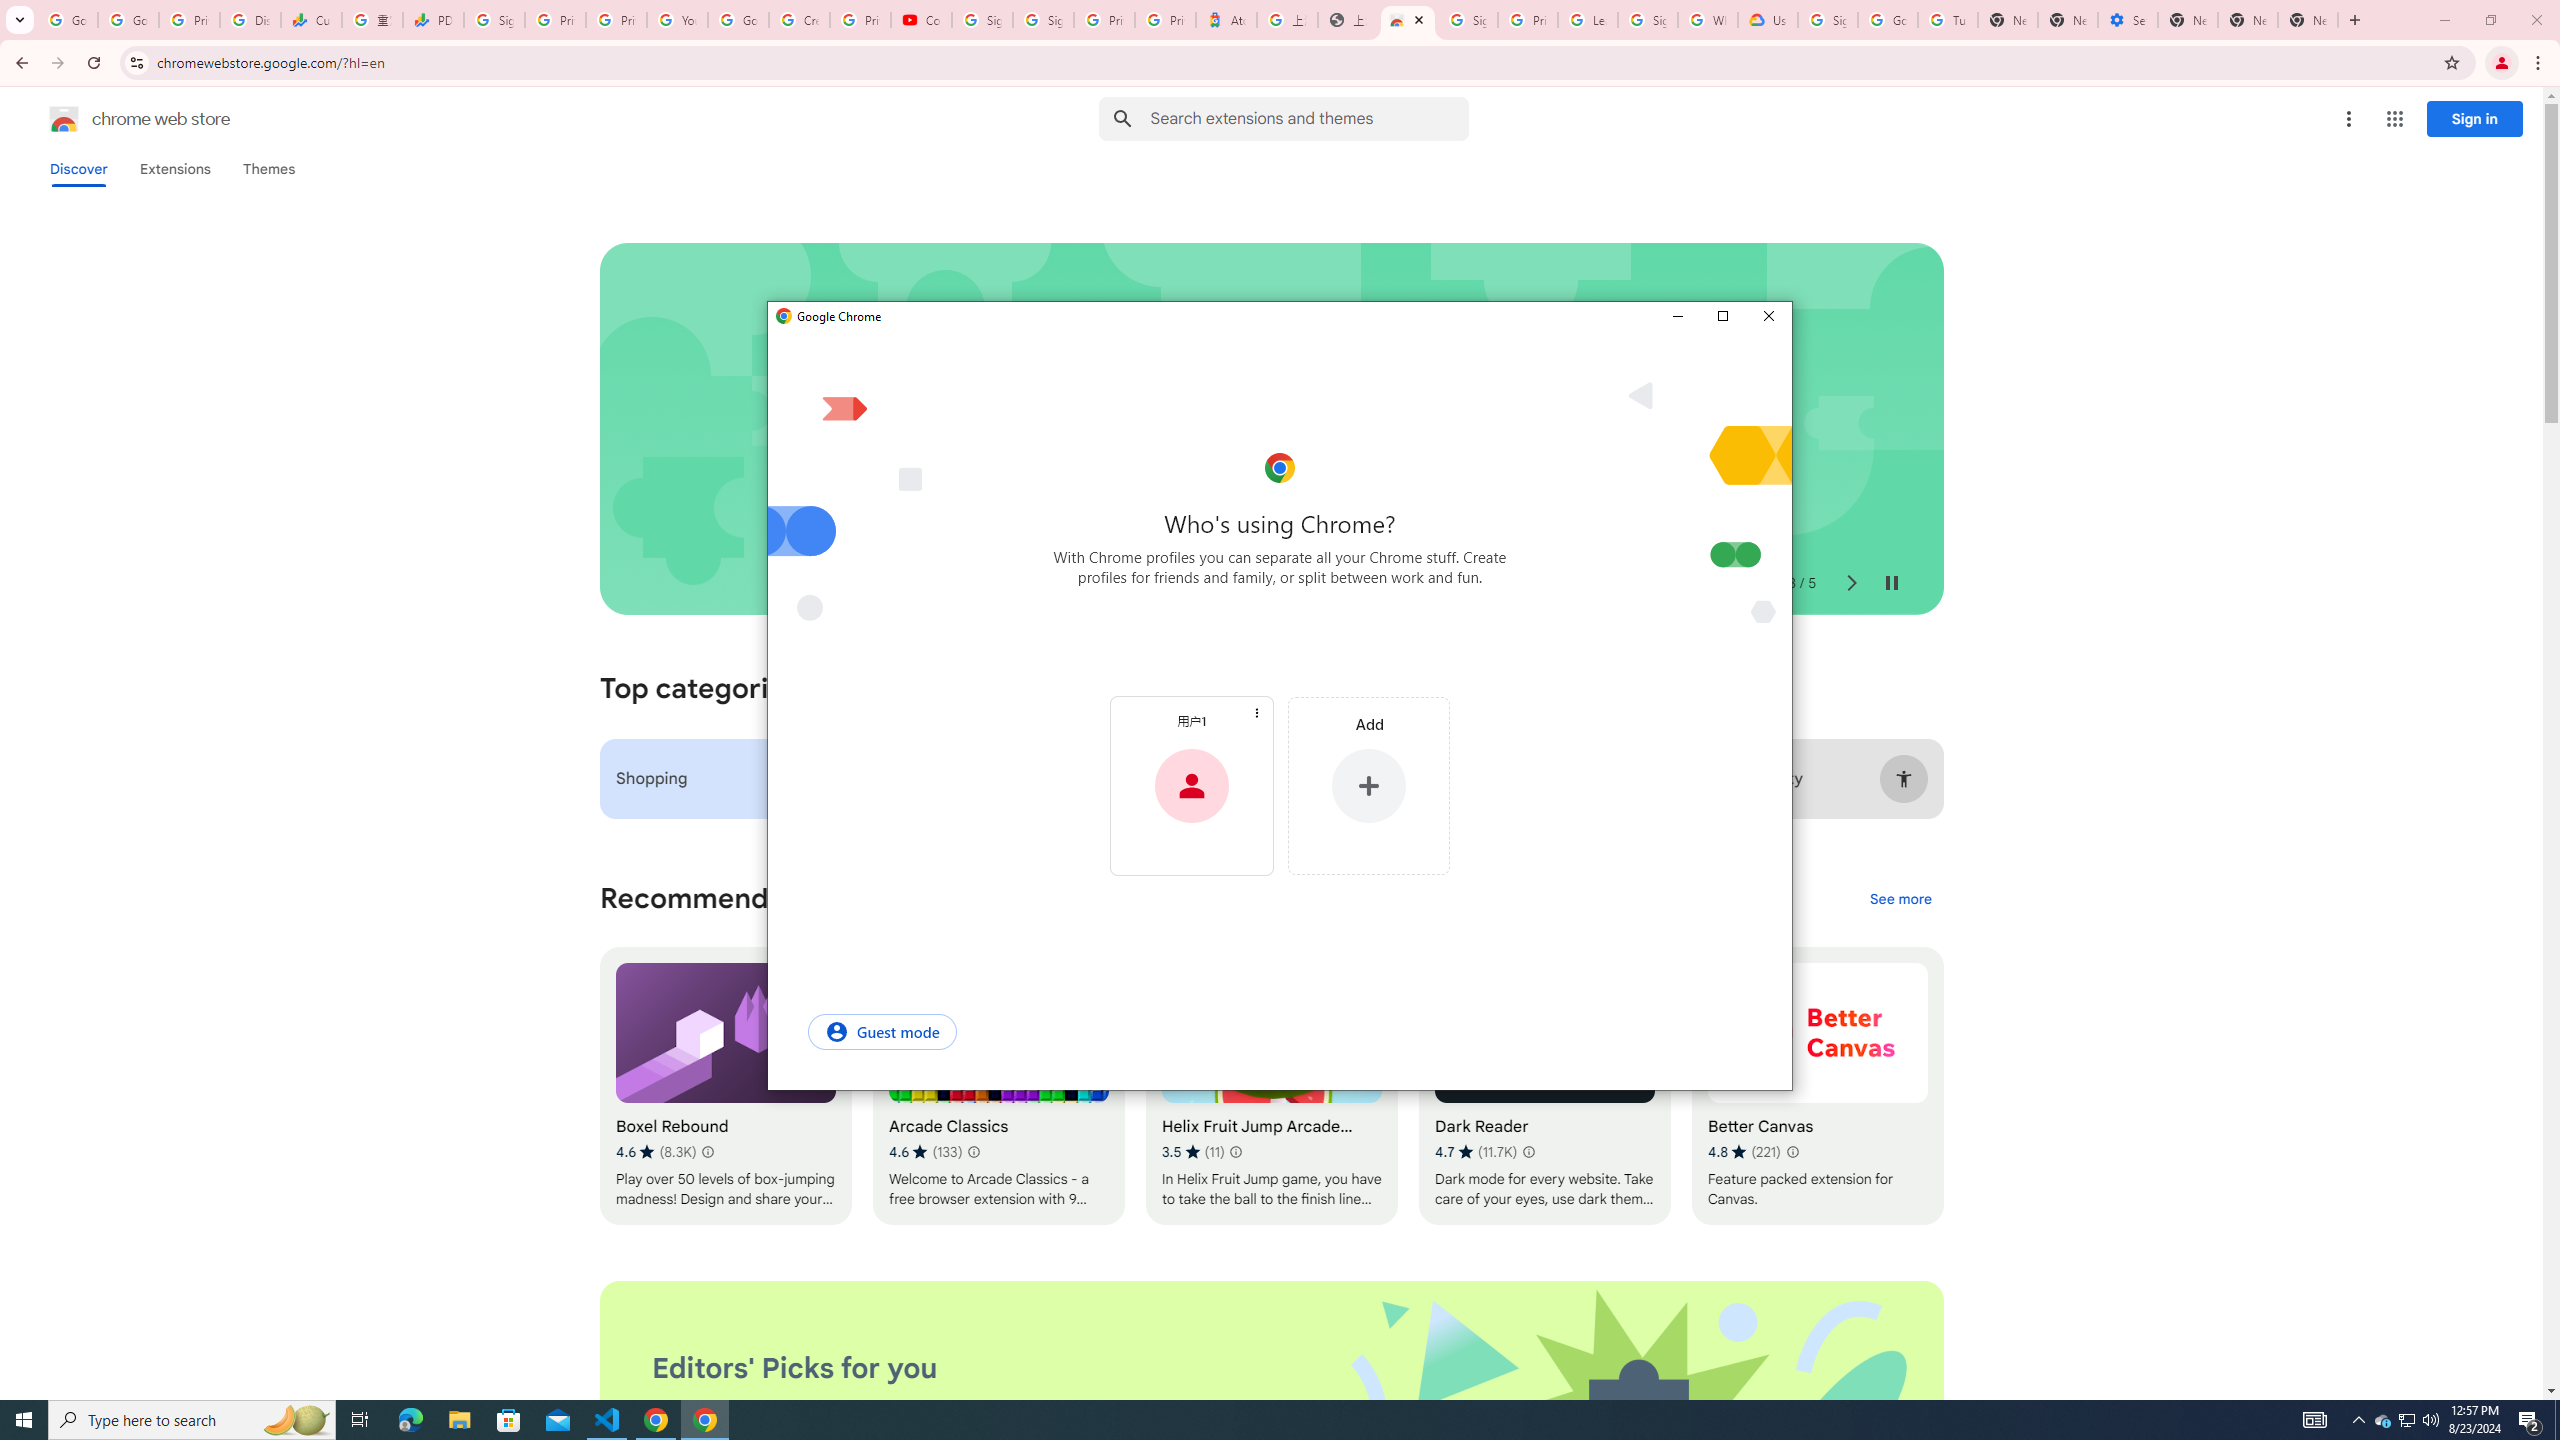  Describe the element at coordinates (2315, 1420) in the screenshot. I see `AutomationID: 4105` at that location.